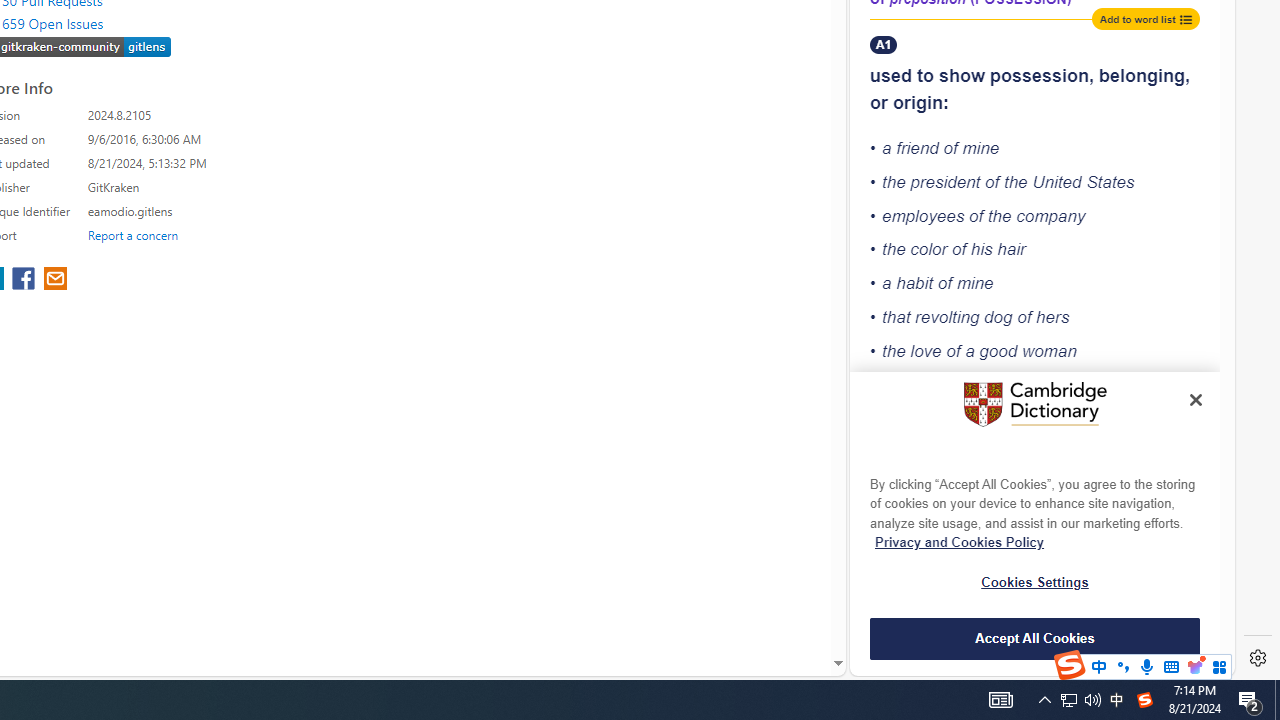  What do you see at coordinates (1034, 604) in the screenshot?
I see `OFTV - Enjoy videos from your favorite OF creators!` at bounding box center [1034, 604].